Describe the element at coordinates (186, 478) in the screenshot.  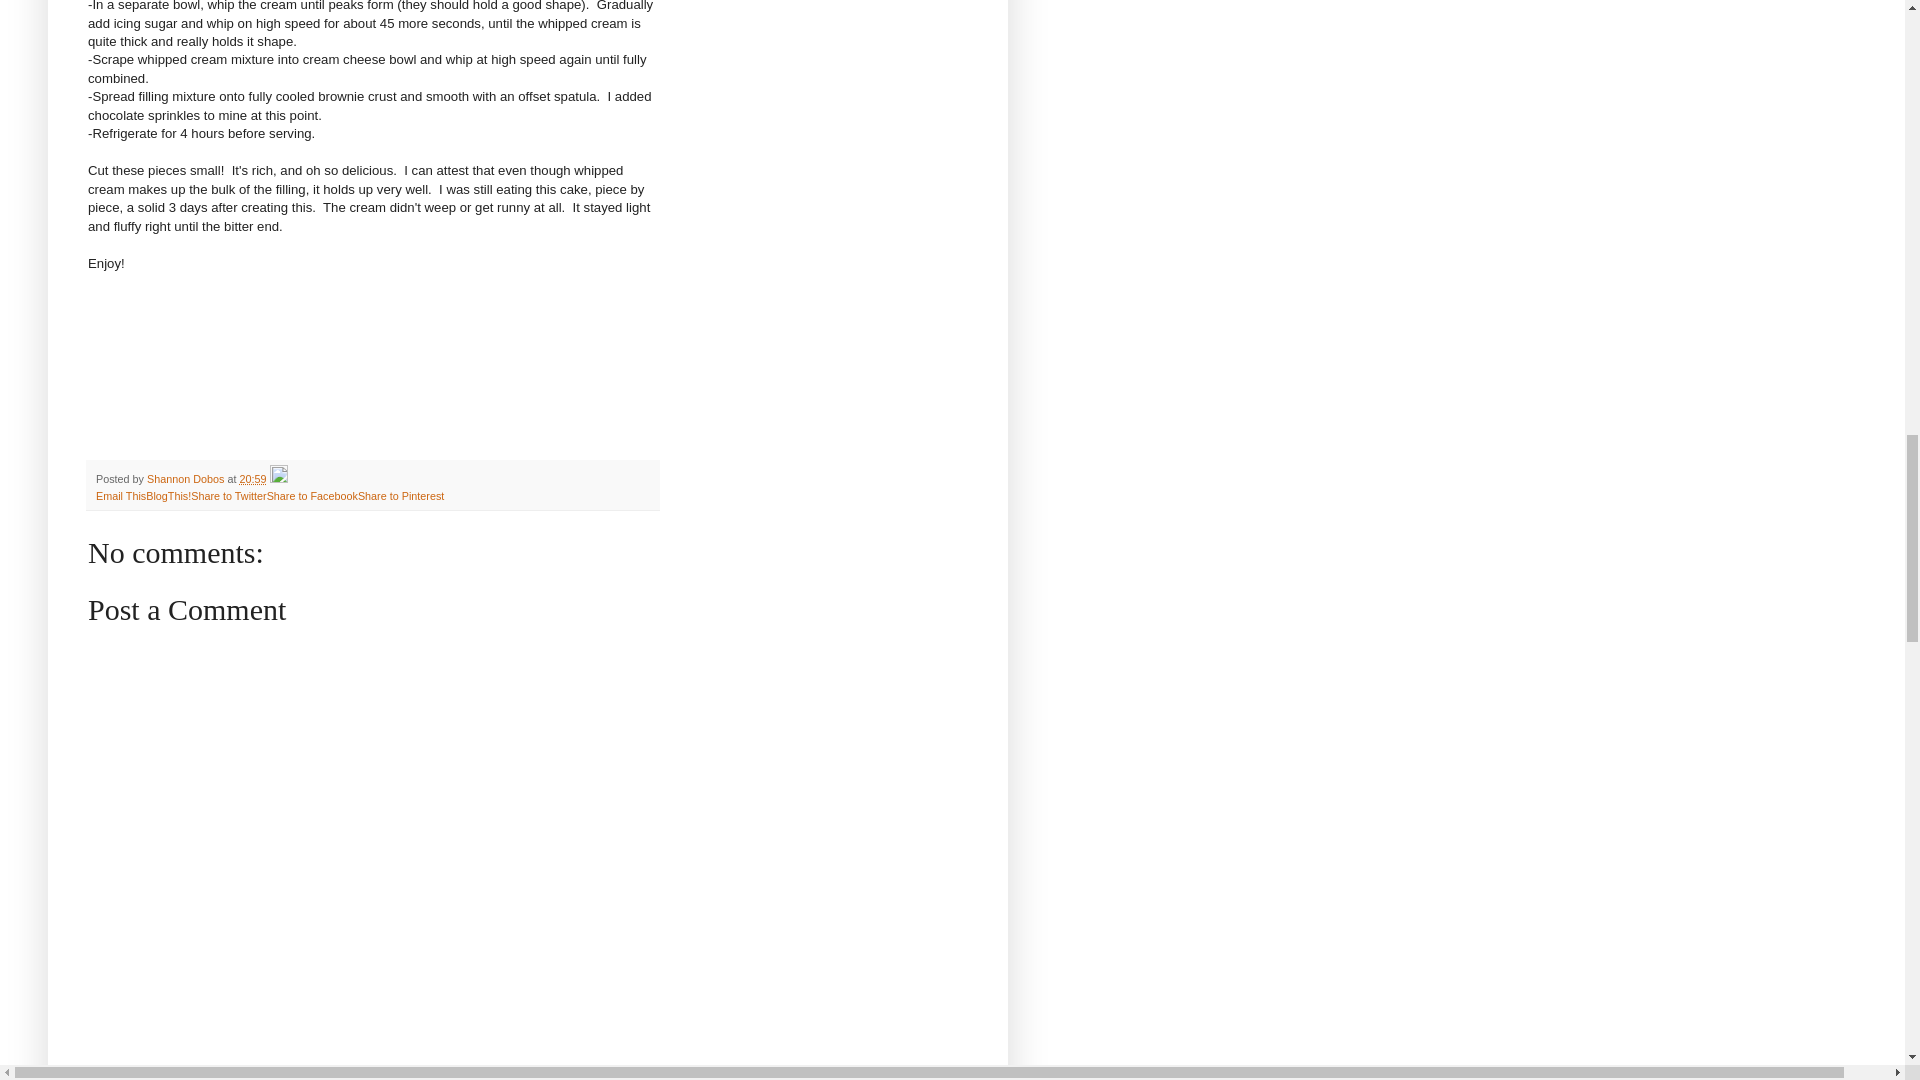
I see `author profile` at that location.